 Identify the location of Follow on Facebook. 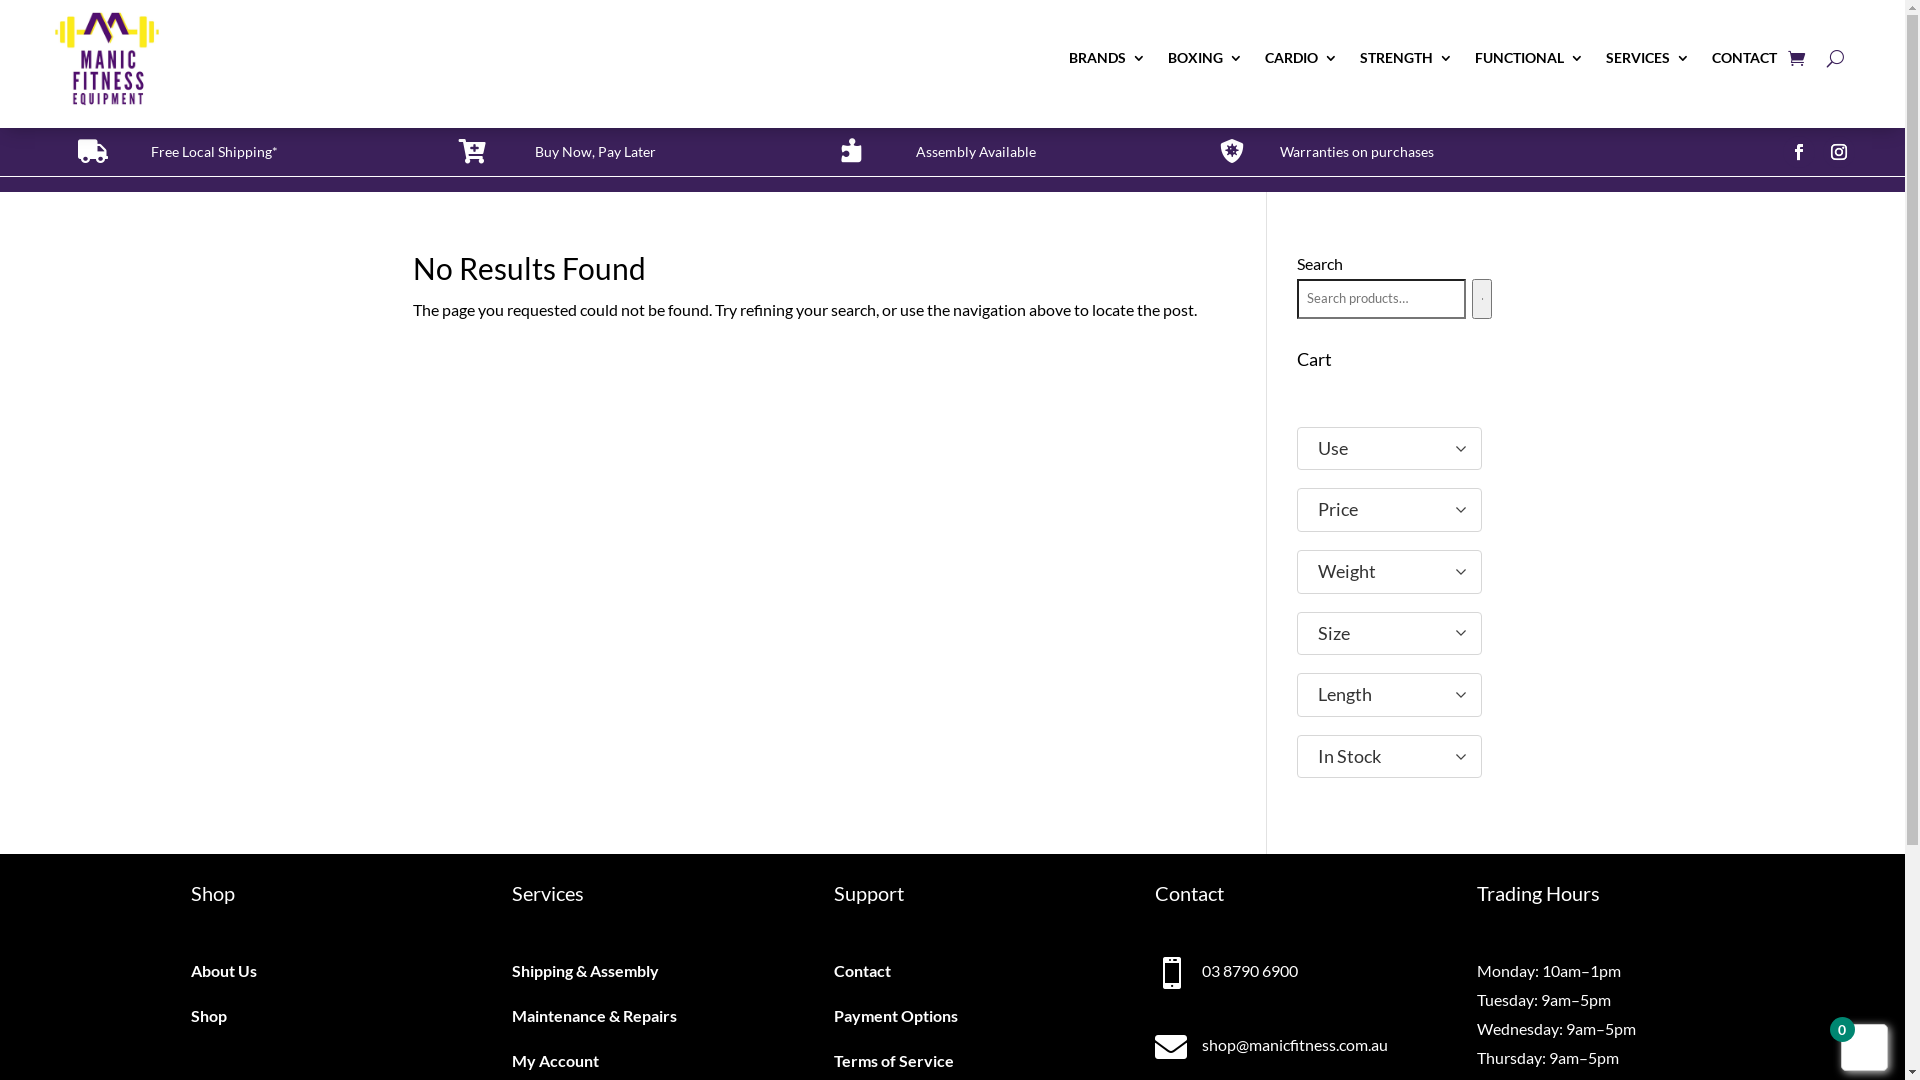
(1799, 152).